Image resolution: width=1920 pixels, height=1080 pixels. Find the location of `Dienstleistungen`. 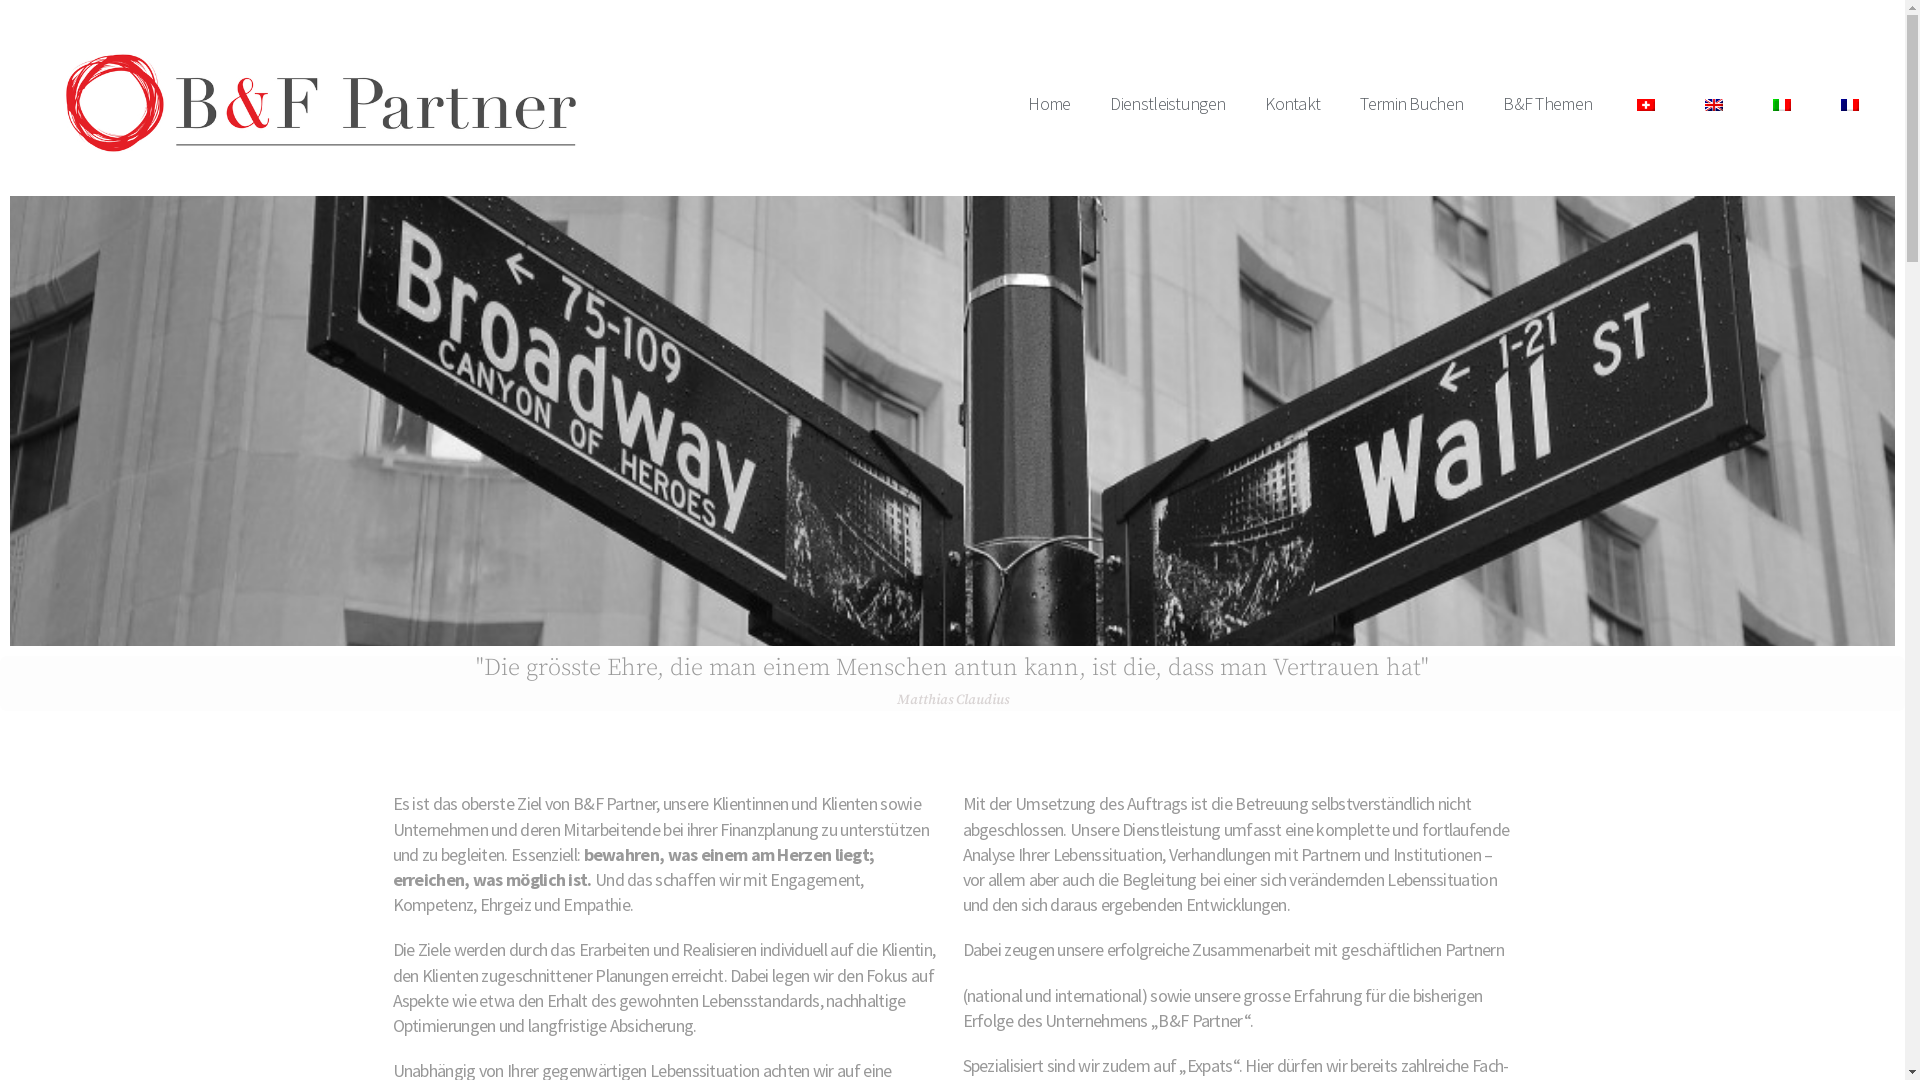

Dienstleistungen is located at coordinates (1168, 103).